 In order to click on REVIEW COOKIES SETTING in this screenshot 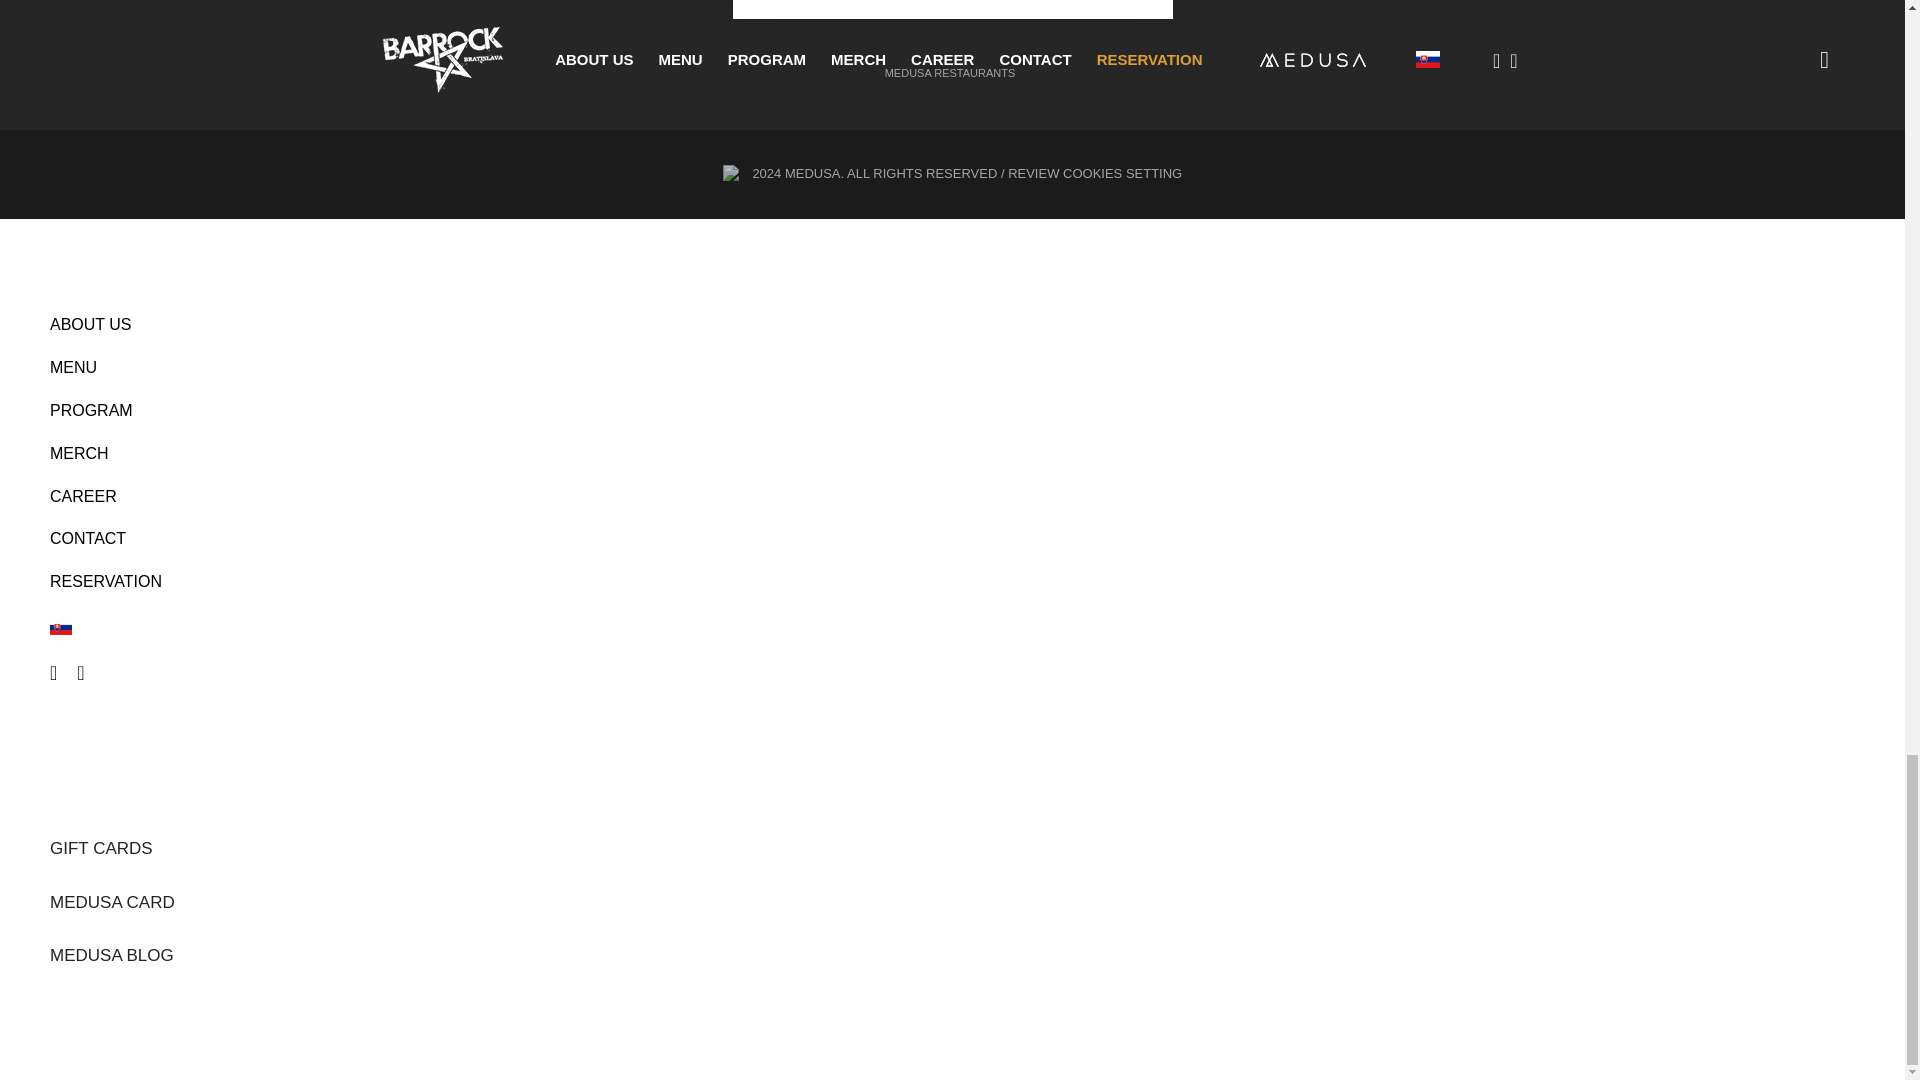, I will do `click(1095, 174)`.